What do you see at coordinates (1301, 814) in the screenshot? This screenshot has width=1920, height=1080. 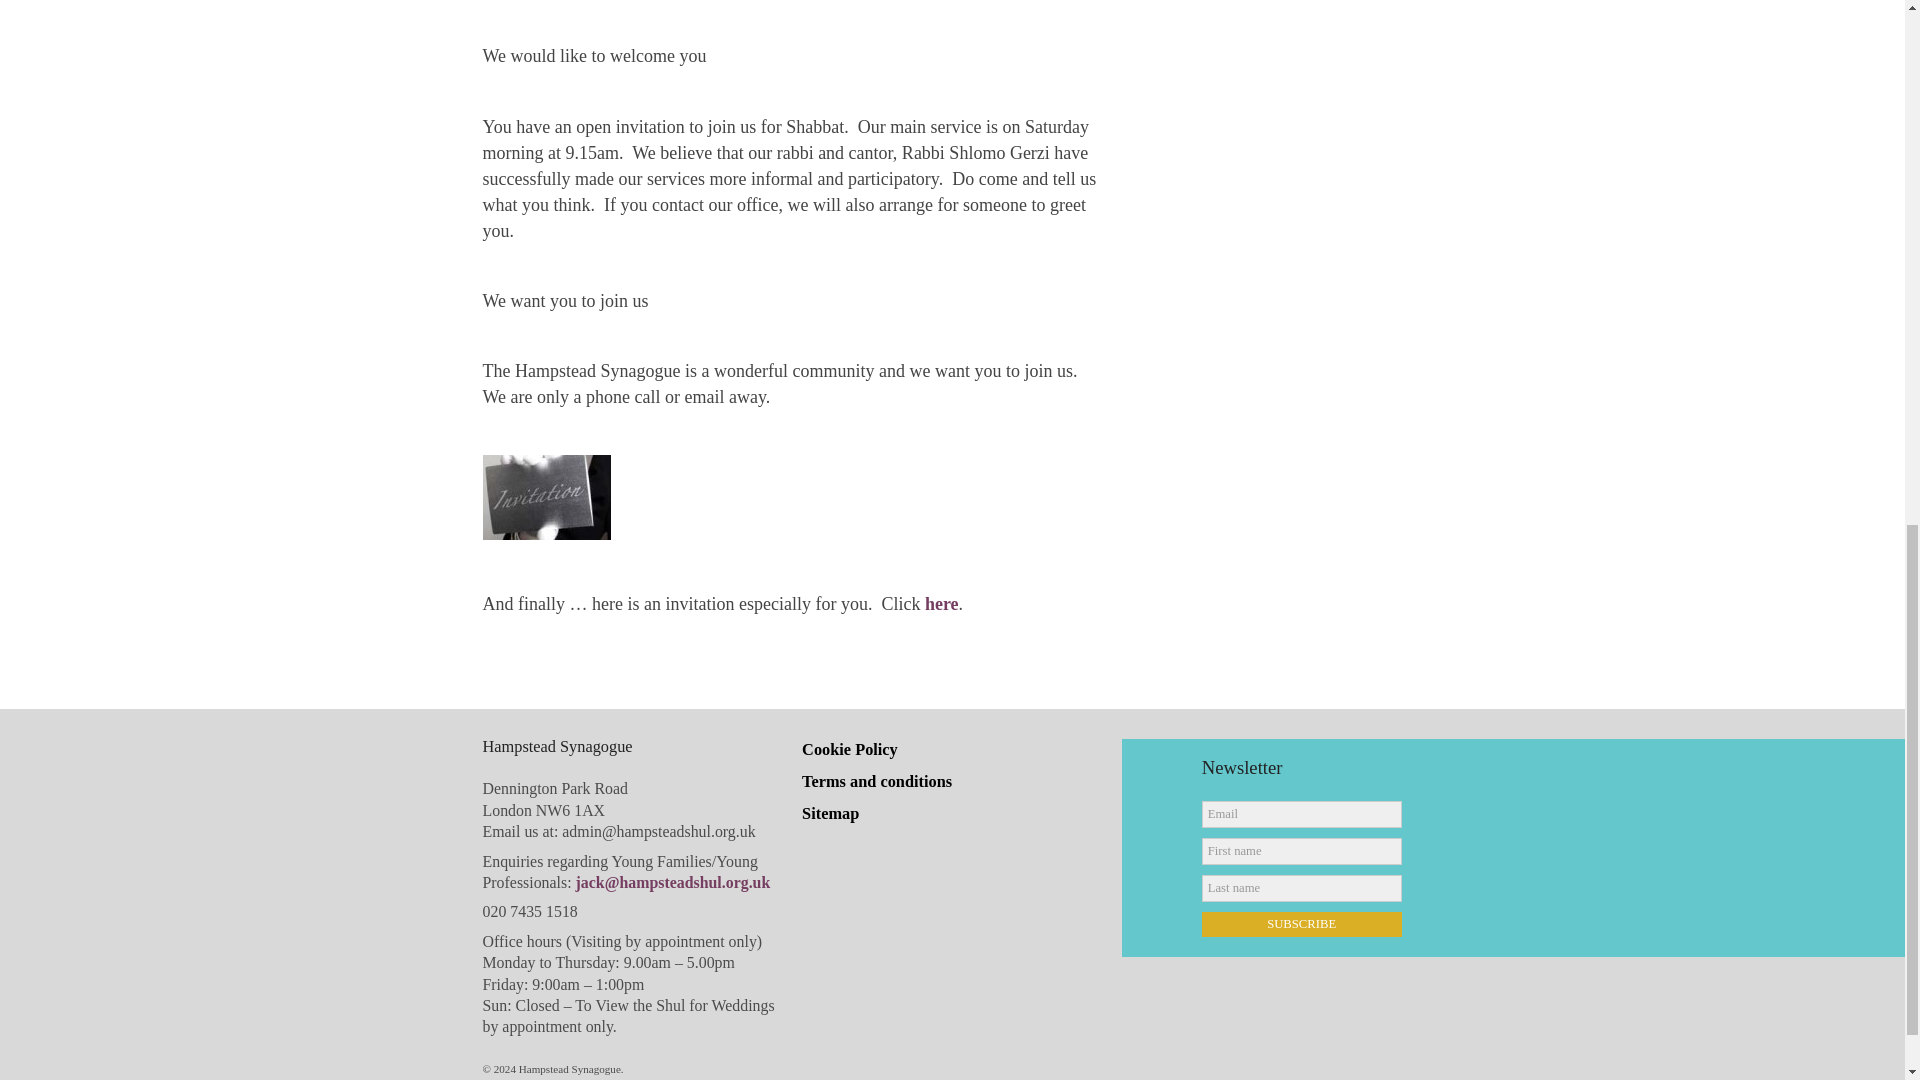 I see `Email` at bounding box center [1301, 814].